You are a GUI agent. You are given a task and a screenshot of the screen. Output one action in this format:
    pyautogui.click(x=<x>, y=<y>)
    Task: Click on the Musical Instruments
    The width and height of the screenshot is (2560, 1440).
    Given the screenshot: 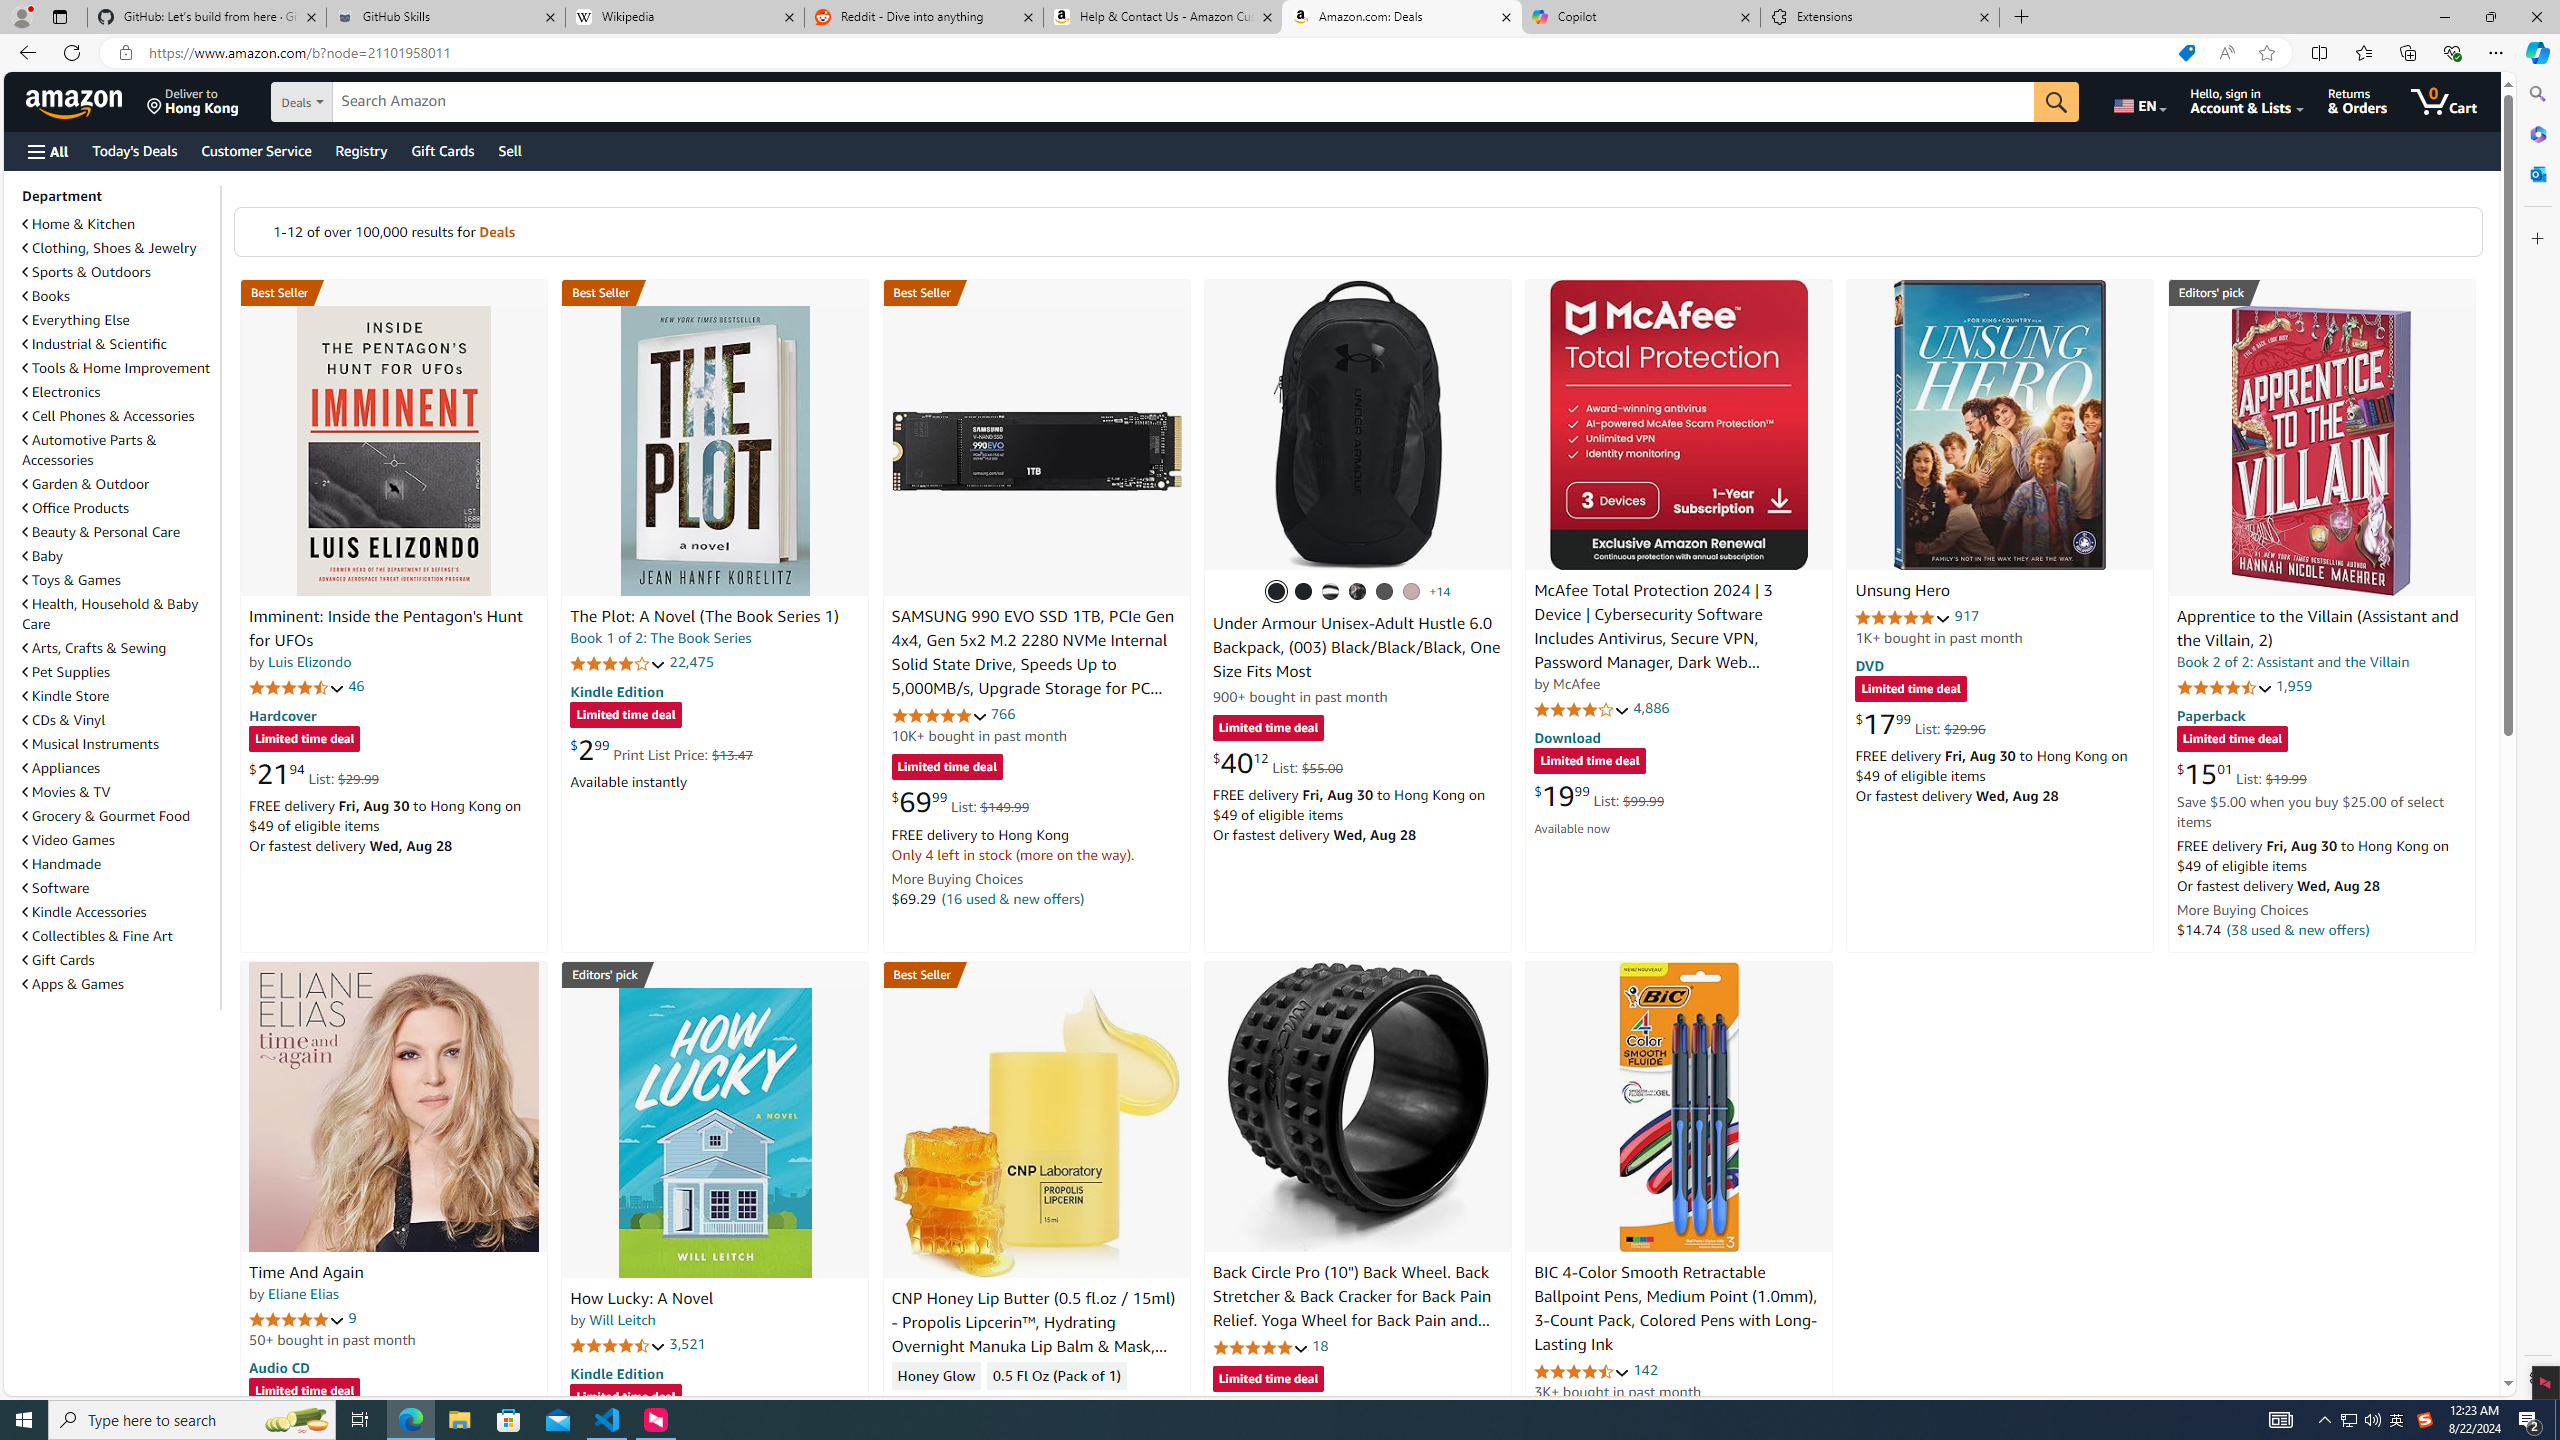 What is the action you would take?
    pyautogui.click(x=119, y=744)
    